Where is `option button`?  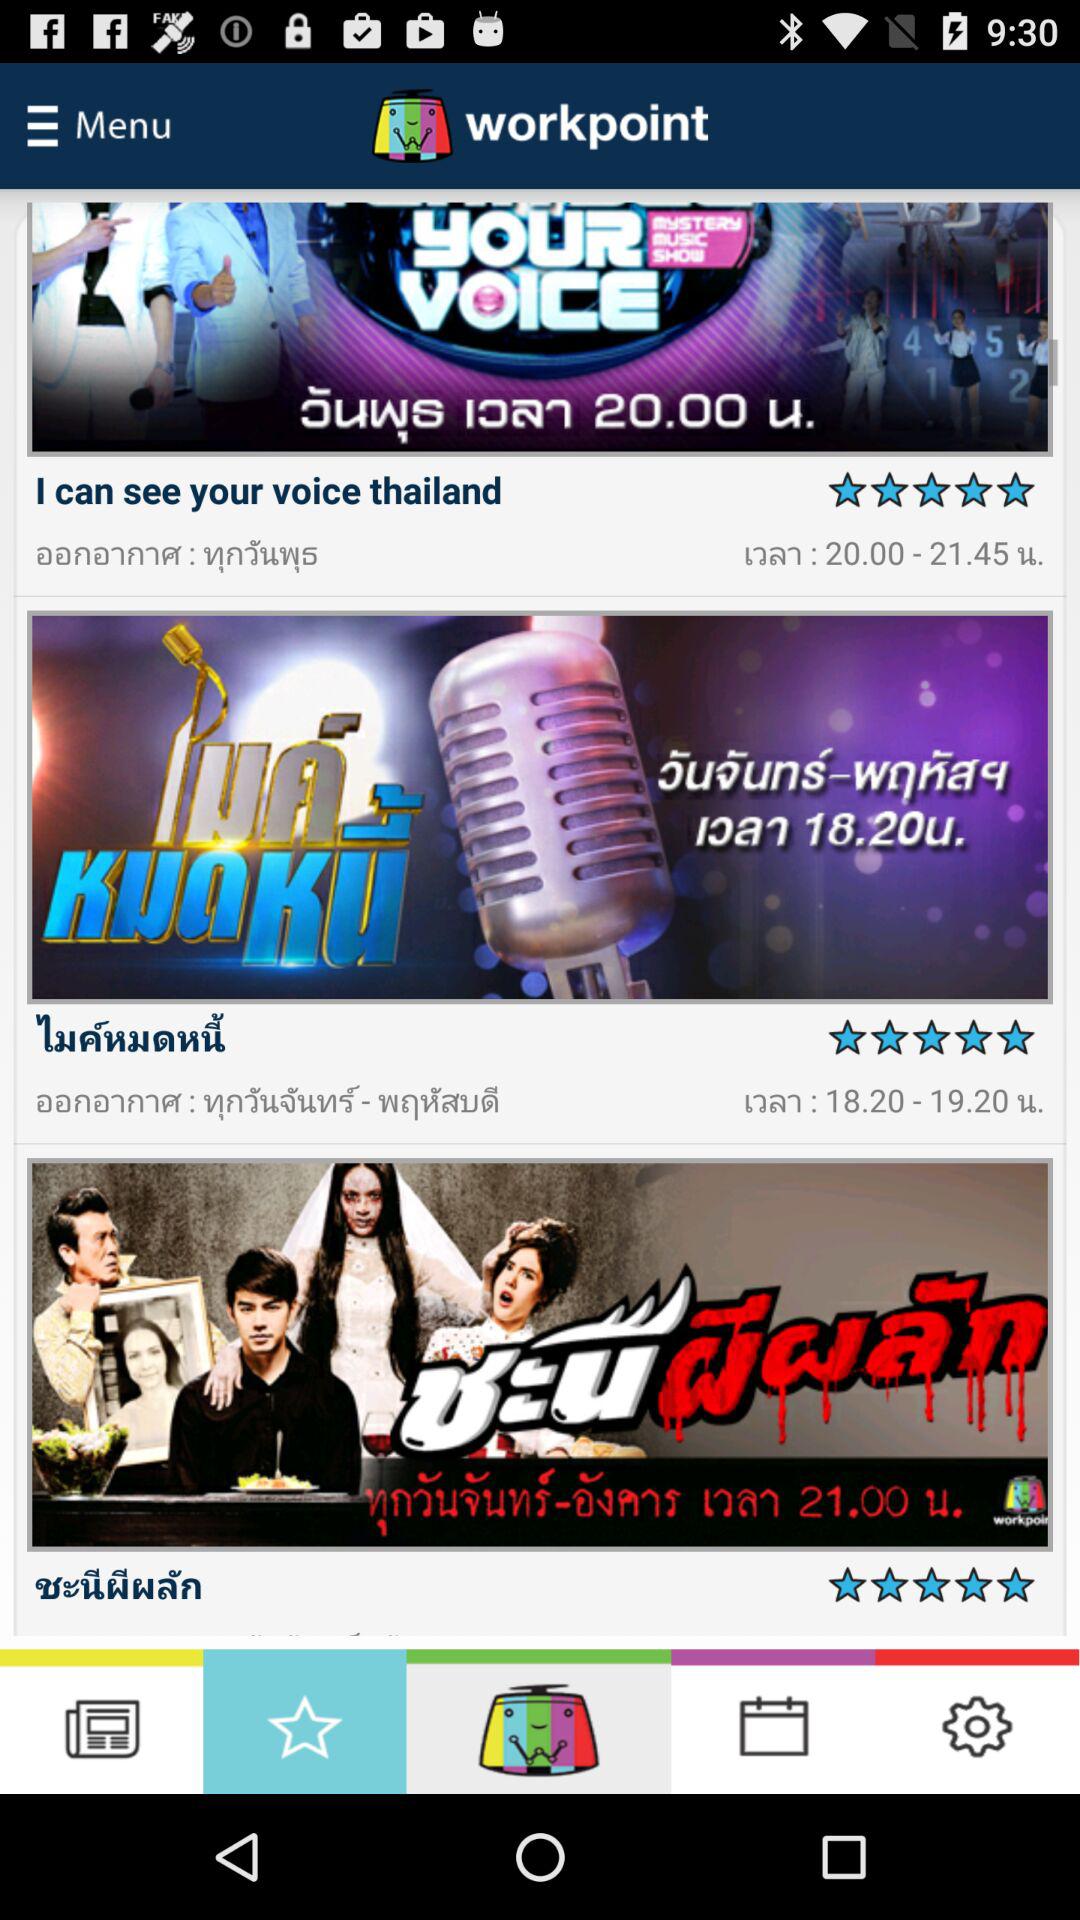
option button is located at coordinates (538, 1722).